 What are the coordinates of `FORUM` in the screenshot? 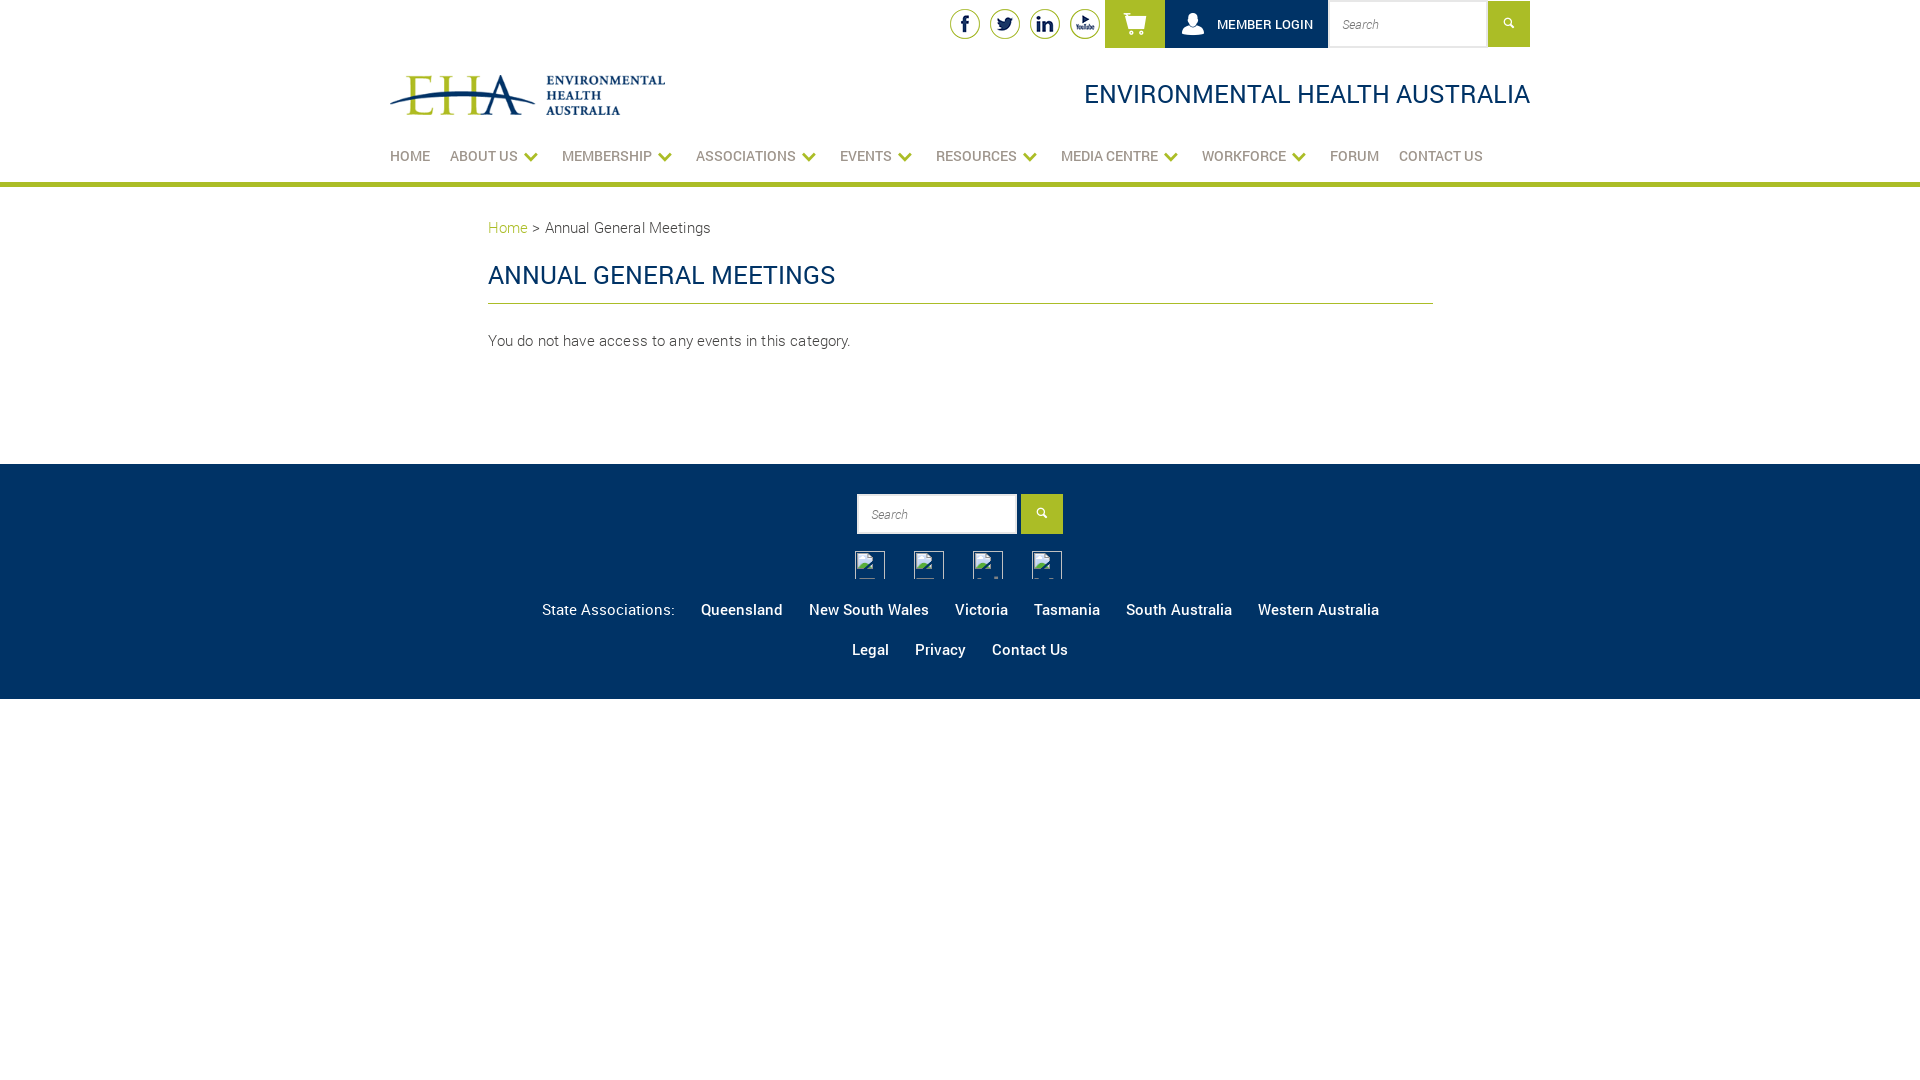 It's located at (1354, 156).